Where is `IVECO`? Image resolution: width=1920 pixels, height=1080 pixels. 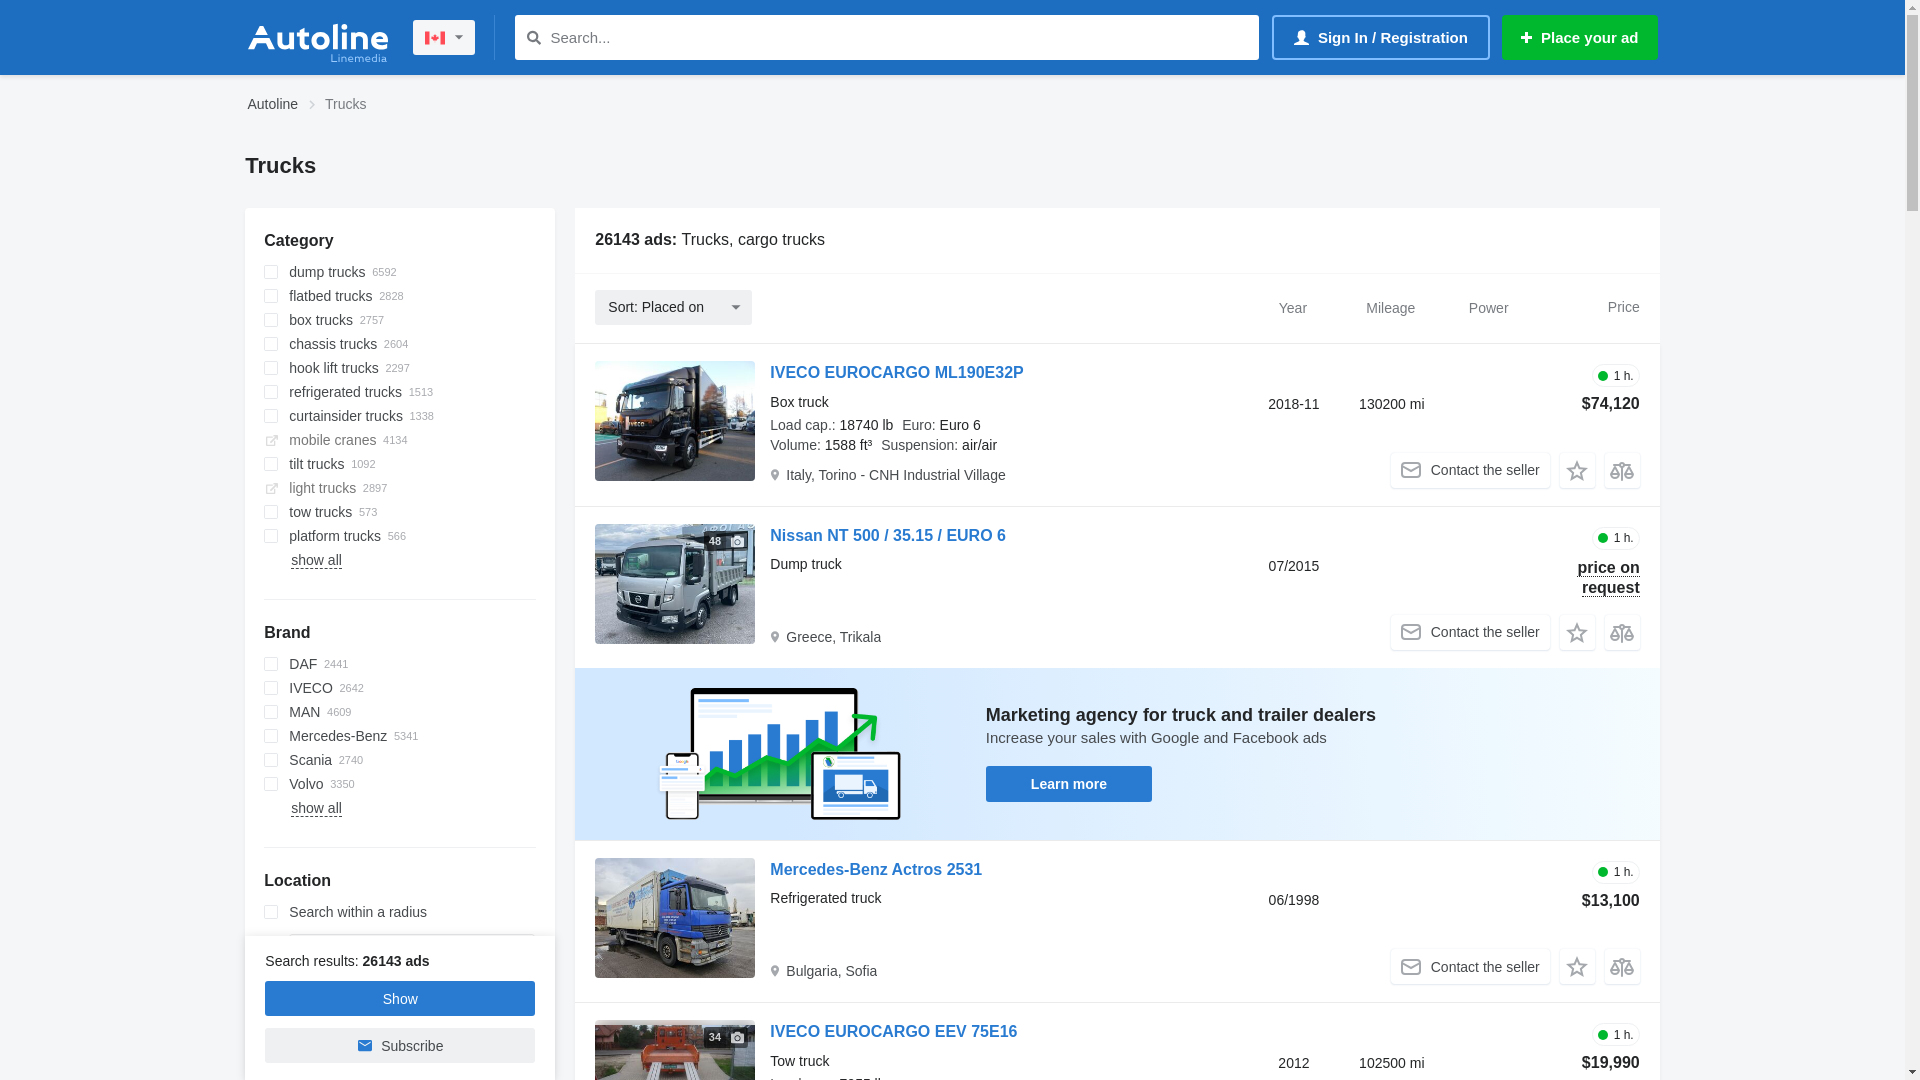 IVECO is located at coordinates (400, 688).